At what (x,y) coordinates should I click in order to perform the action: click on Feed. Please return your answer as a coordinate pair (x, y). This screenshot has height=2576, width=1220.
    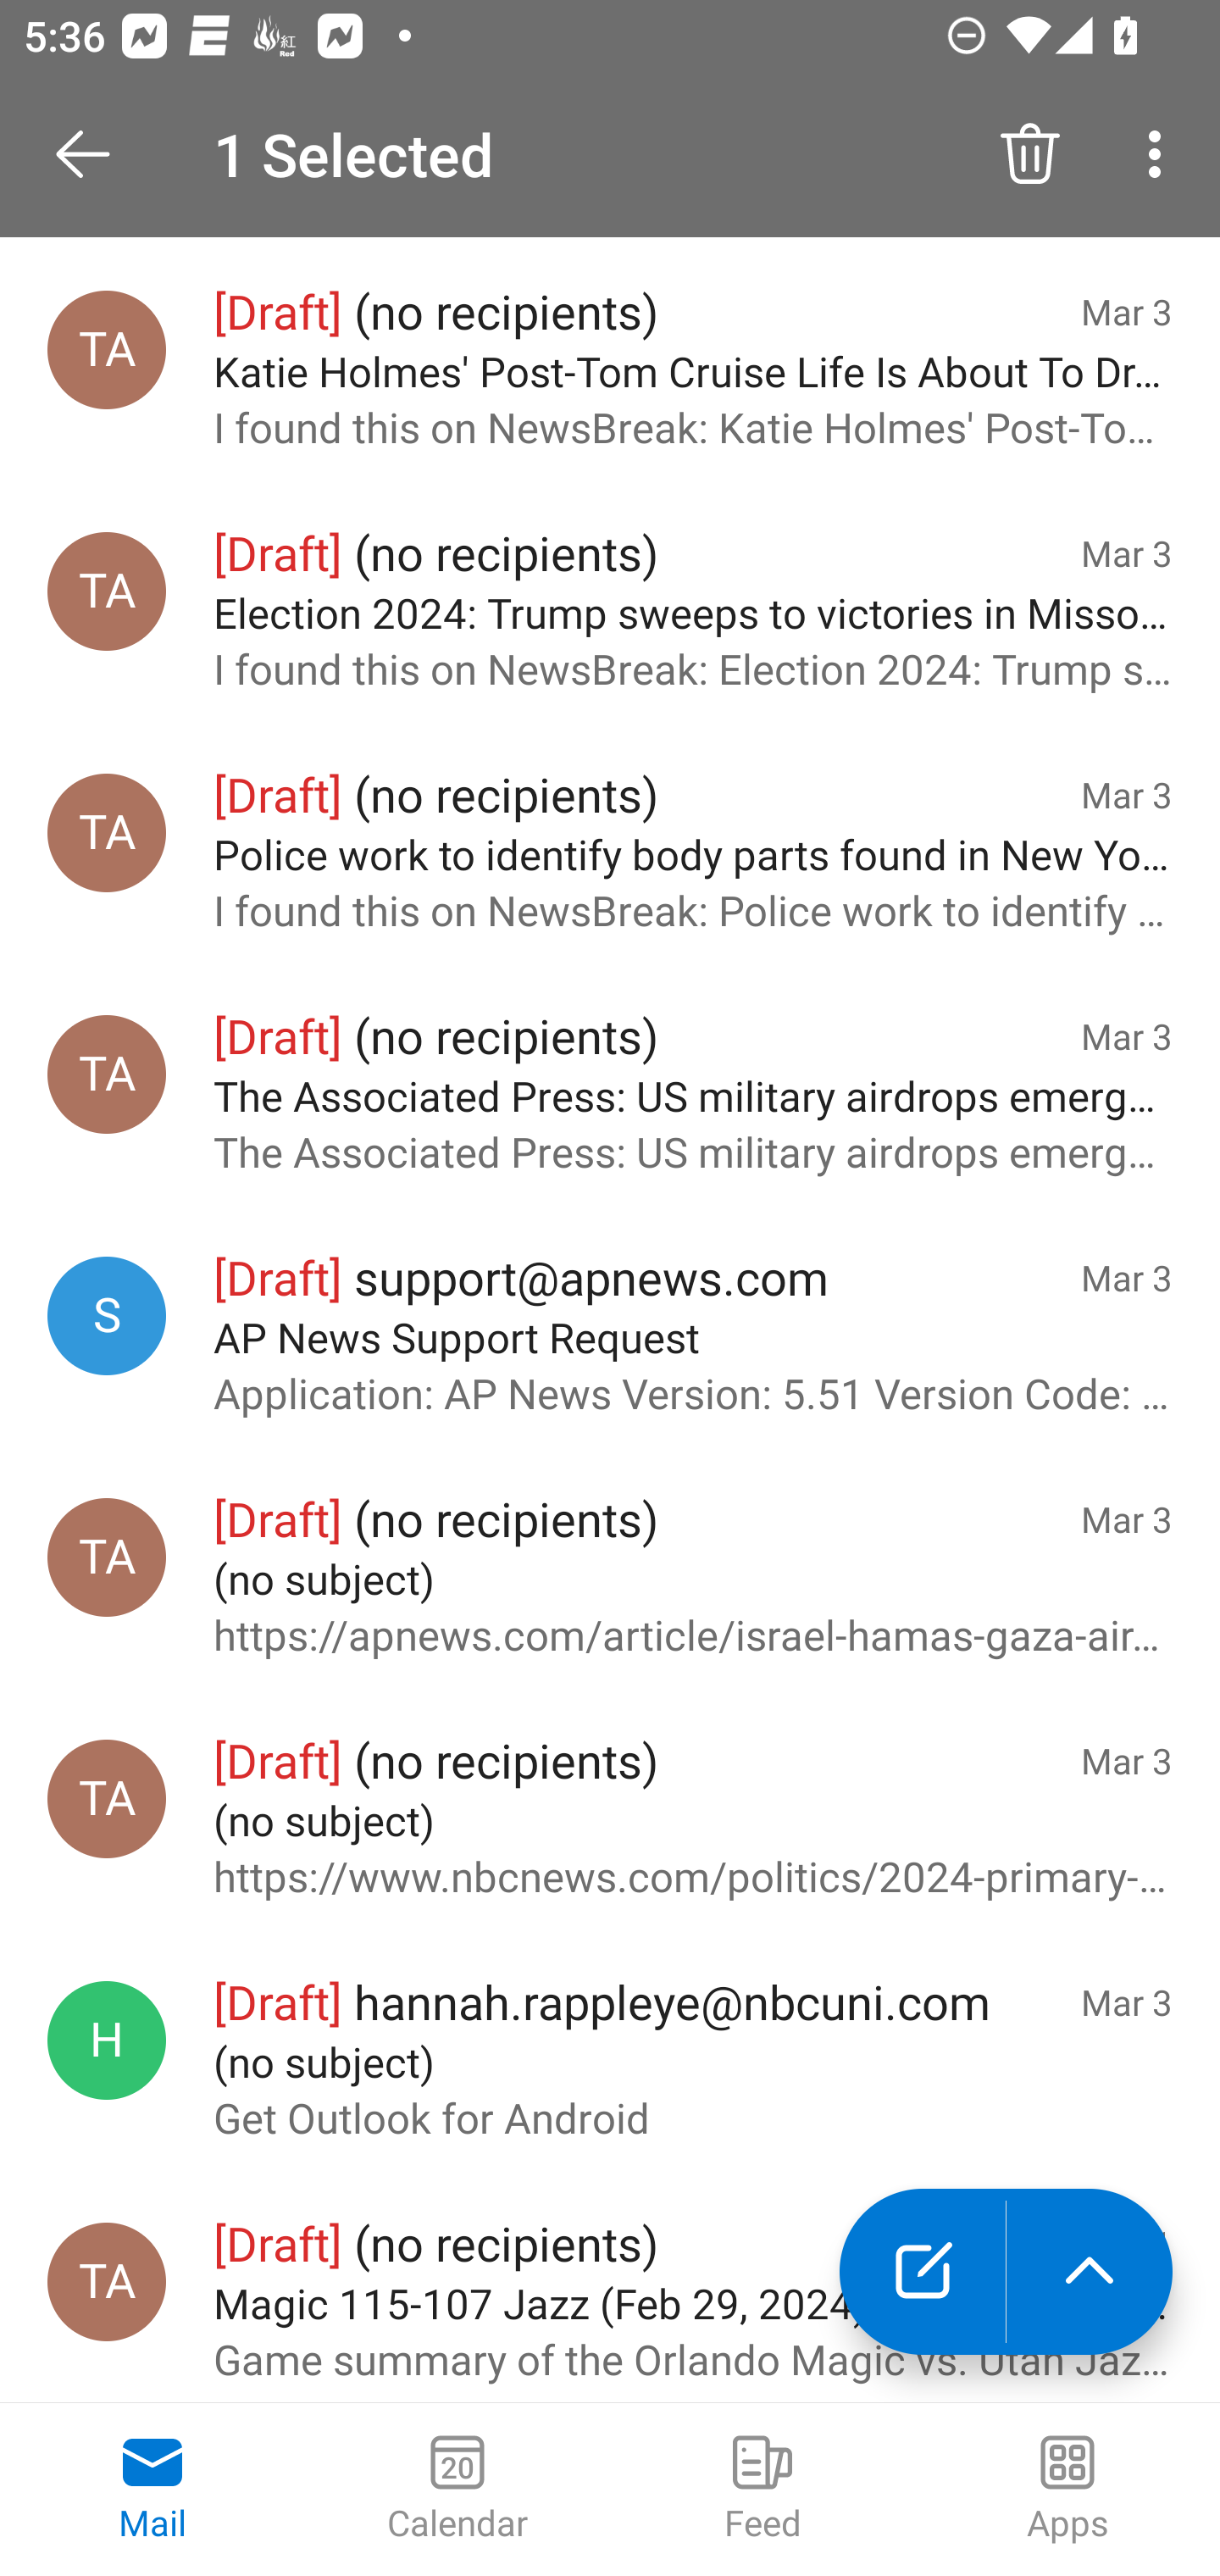
    Looking at the image, I should click on (762, 2490).